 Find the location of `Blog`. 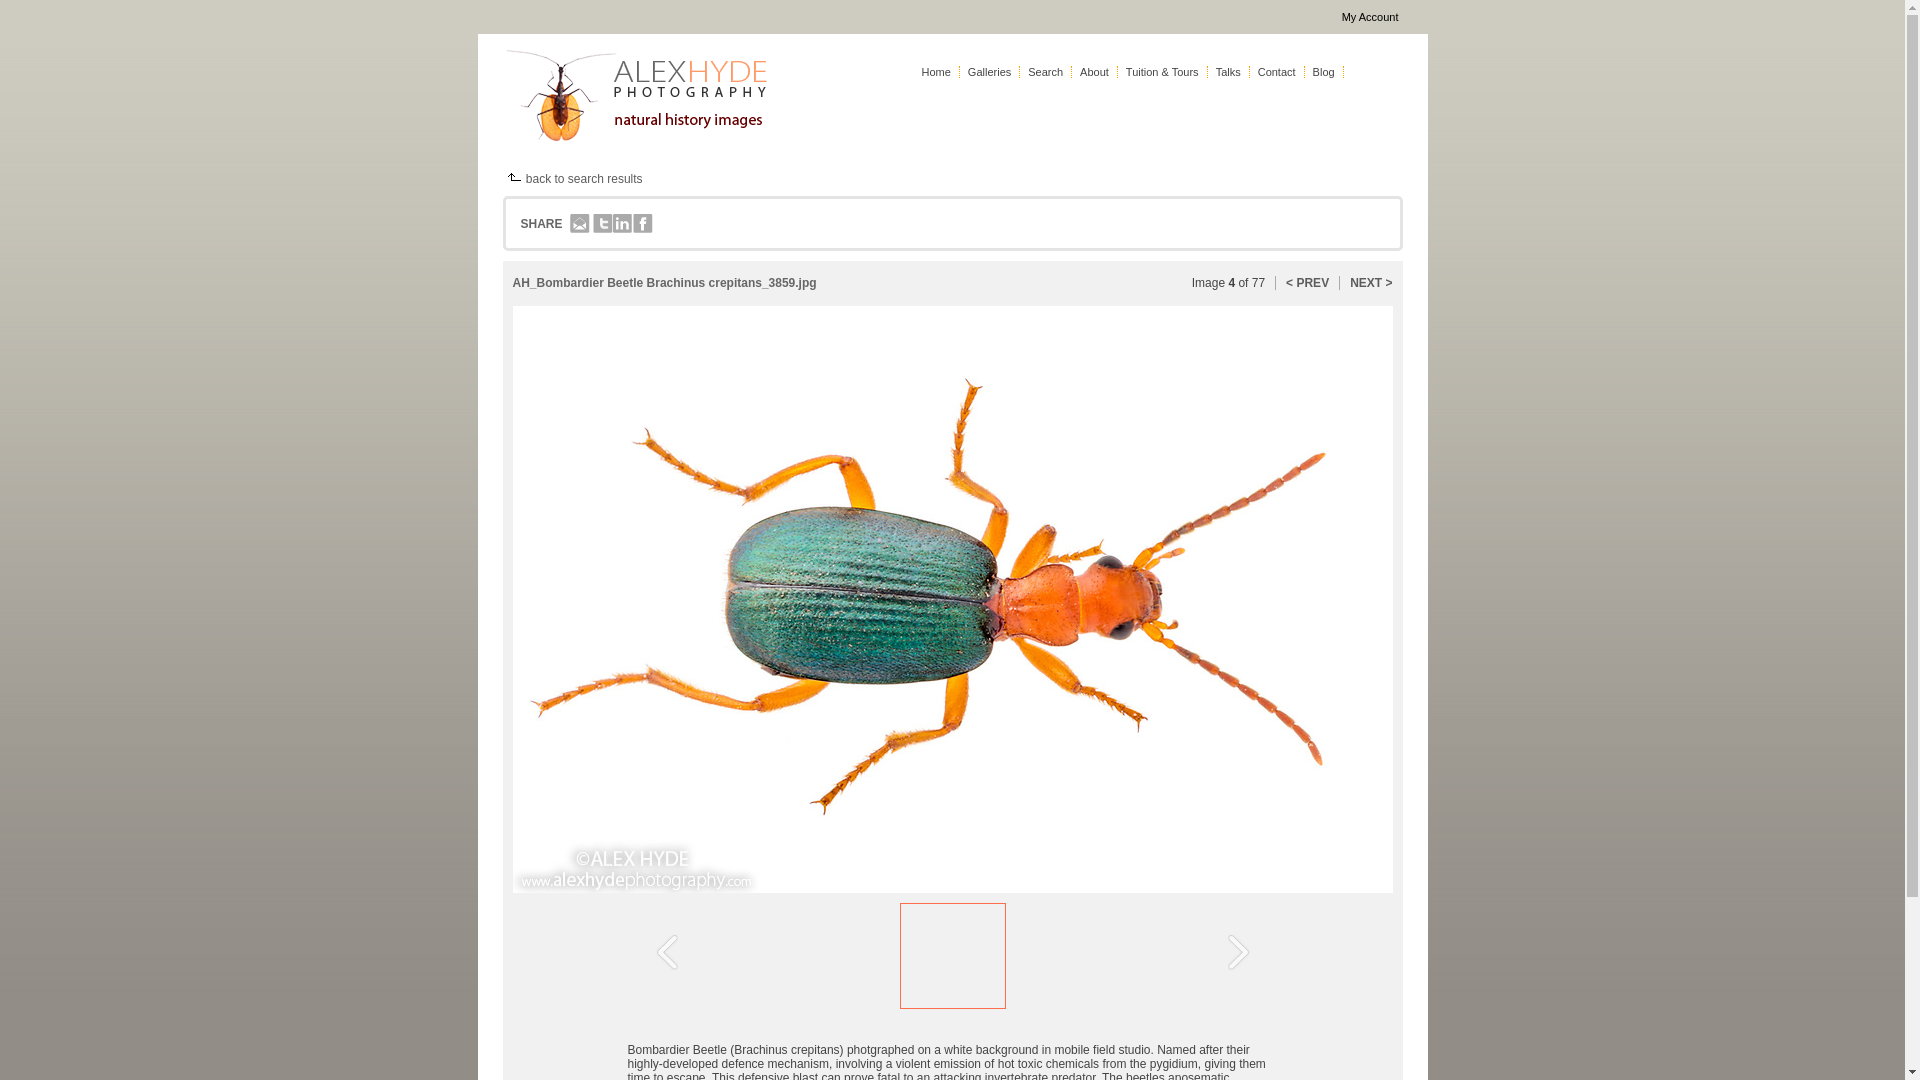

Blog is located at coordinates (1324, 71).